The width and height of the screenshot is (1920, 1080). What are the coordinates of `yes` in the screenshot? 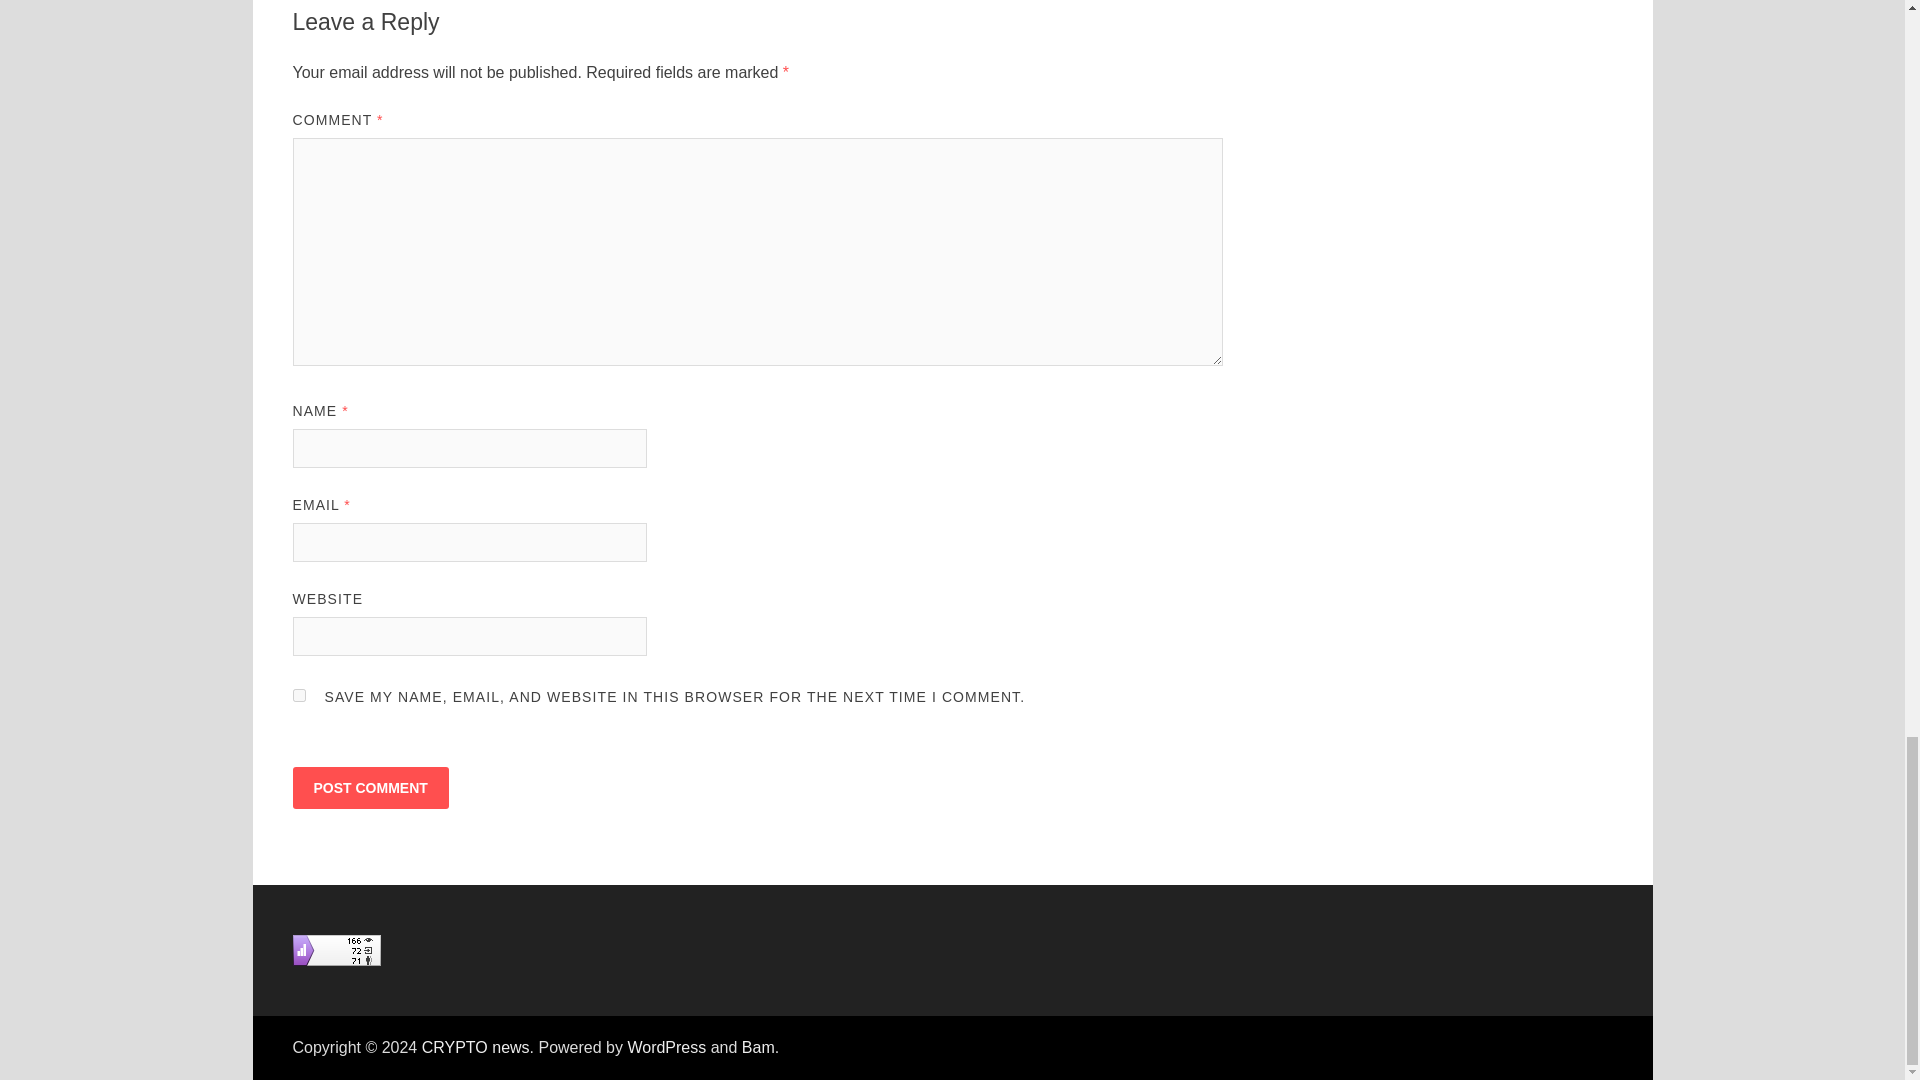 It's located at (298, 696).